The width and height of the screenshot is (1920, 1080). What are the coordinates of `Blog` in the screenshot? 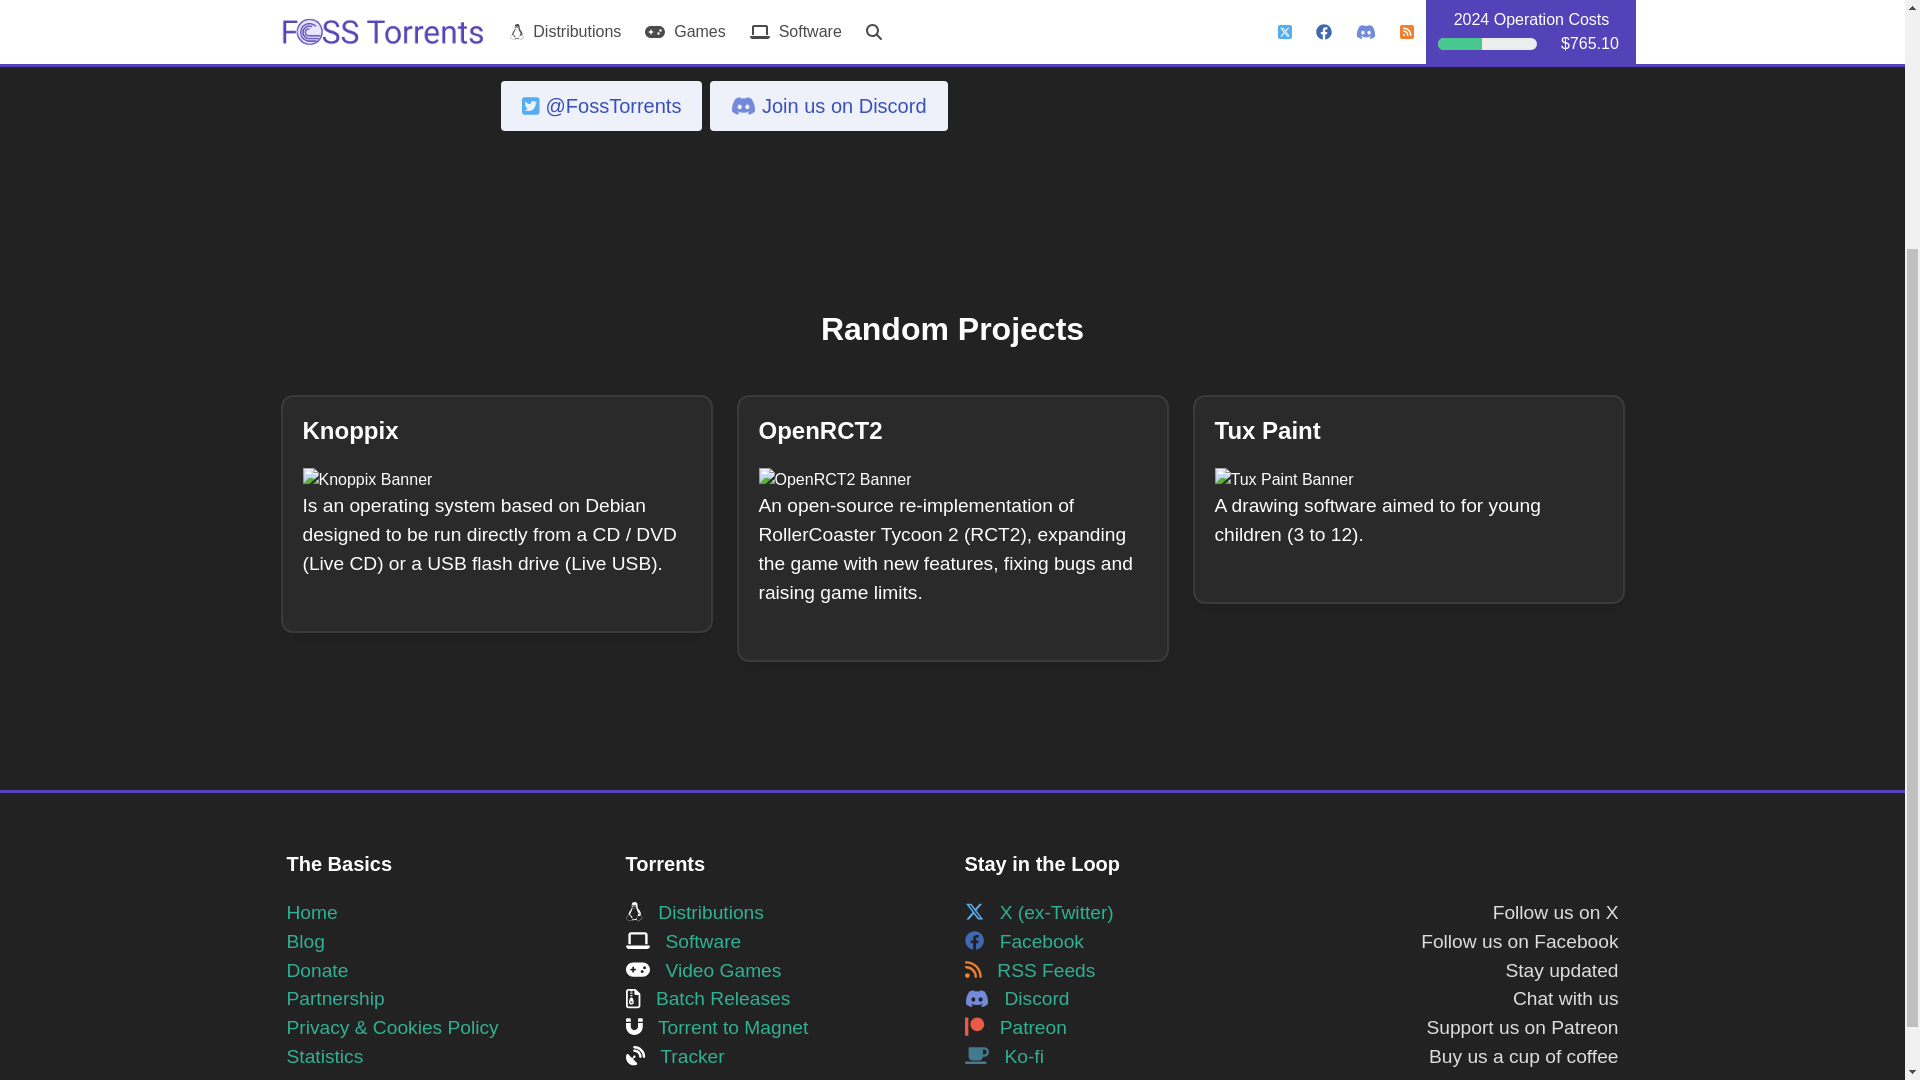 It's located at (305, 940).